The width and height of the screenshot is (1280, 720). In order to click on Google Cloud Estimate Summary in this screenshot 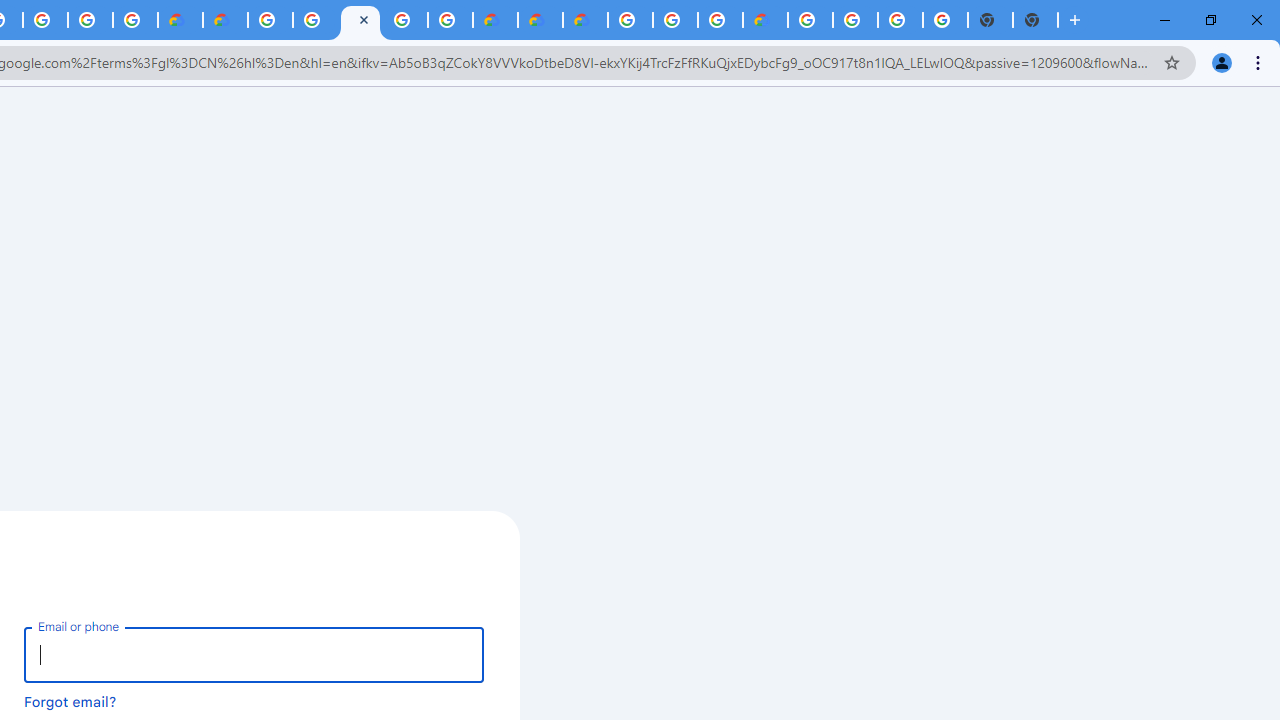, I will do `click(585, 20)`.